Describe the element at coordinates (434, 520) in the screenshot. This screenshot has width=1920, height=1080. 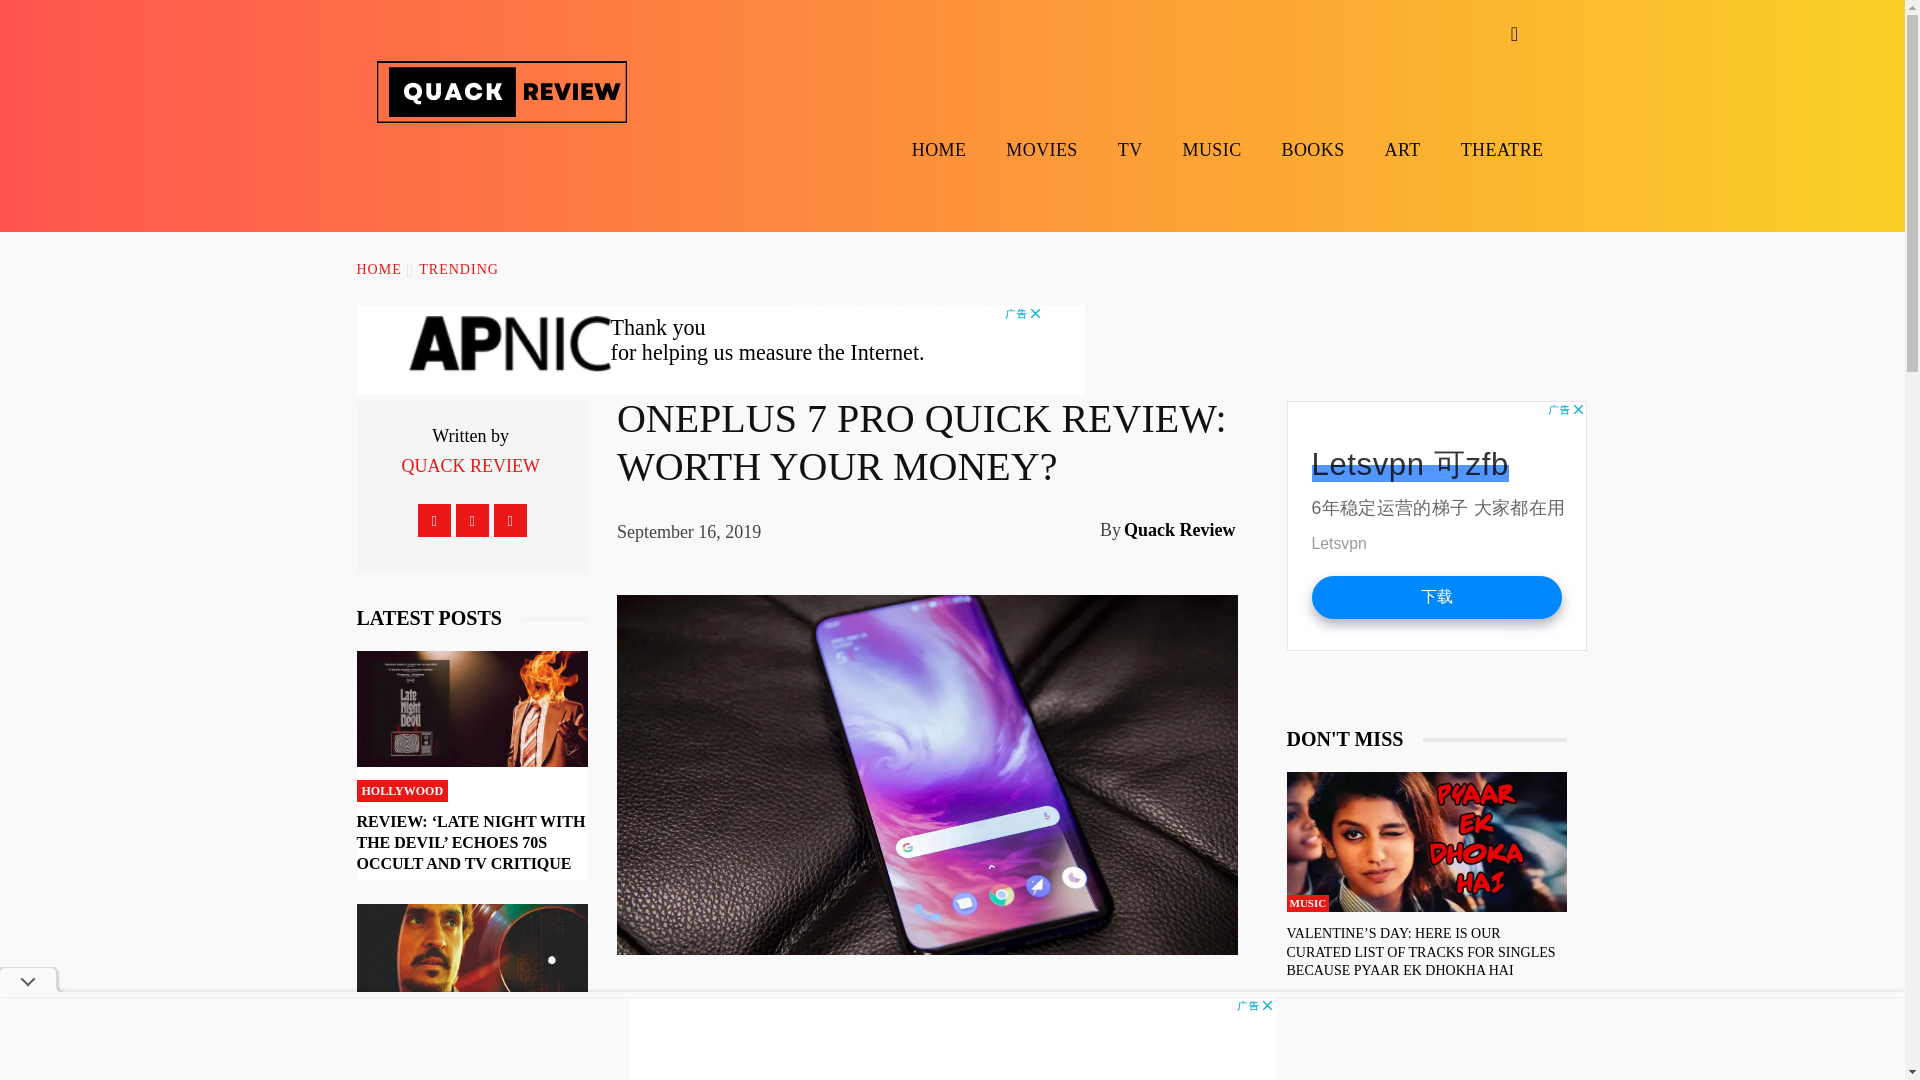
I see `Facebook` at that location.